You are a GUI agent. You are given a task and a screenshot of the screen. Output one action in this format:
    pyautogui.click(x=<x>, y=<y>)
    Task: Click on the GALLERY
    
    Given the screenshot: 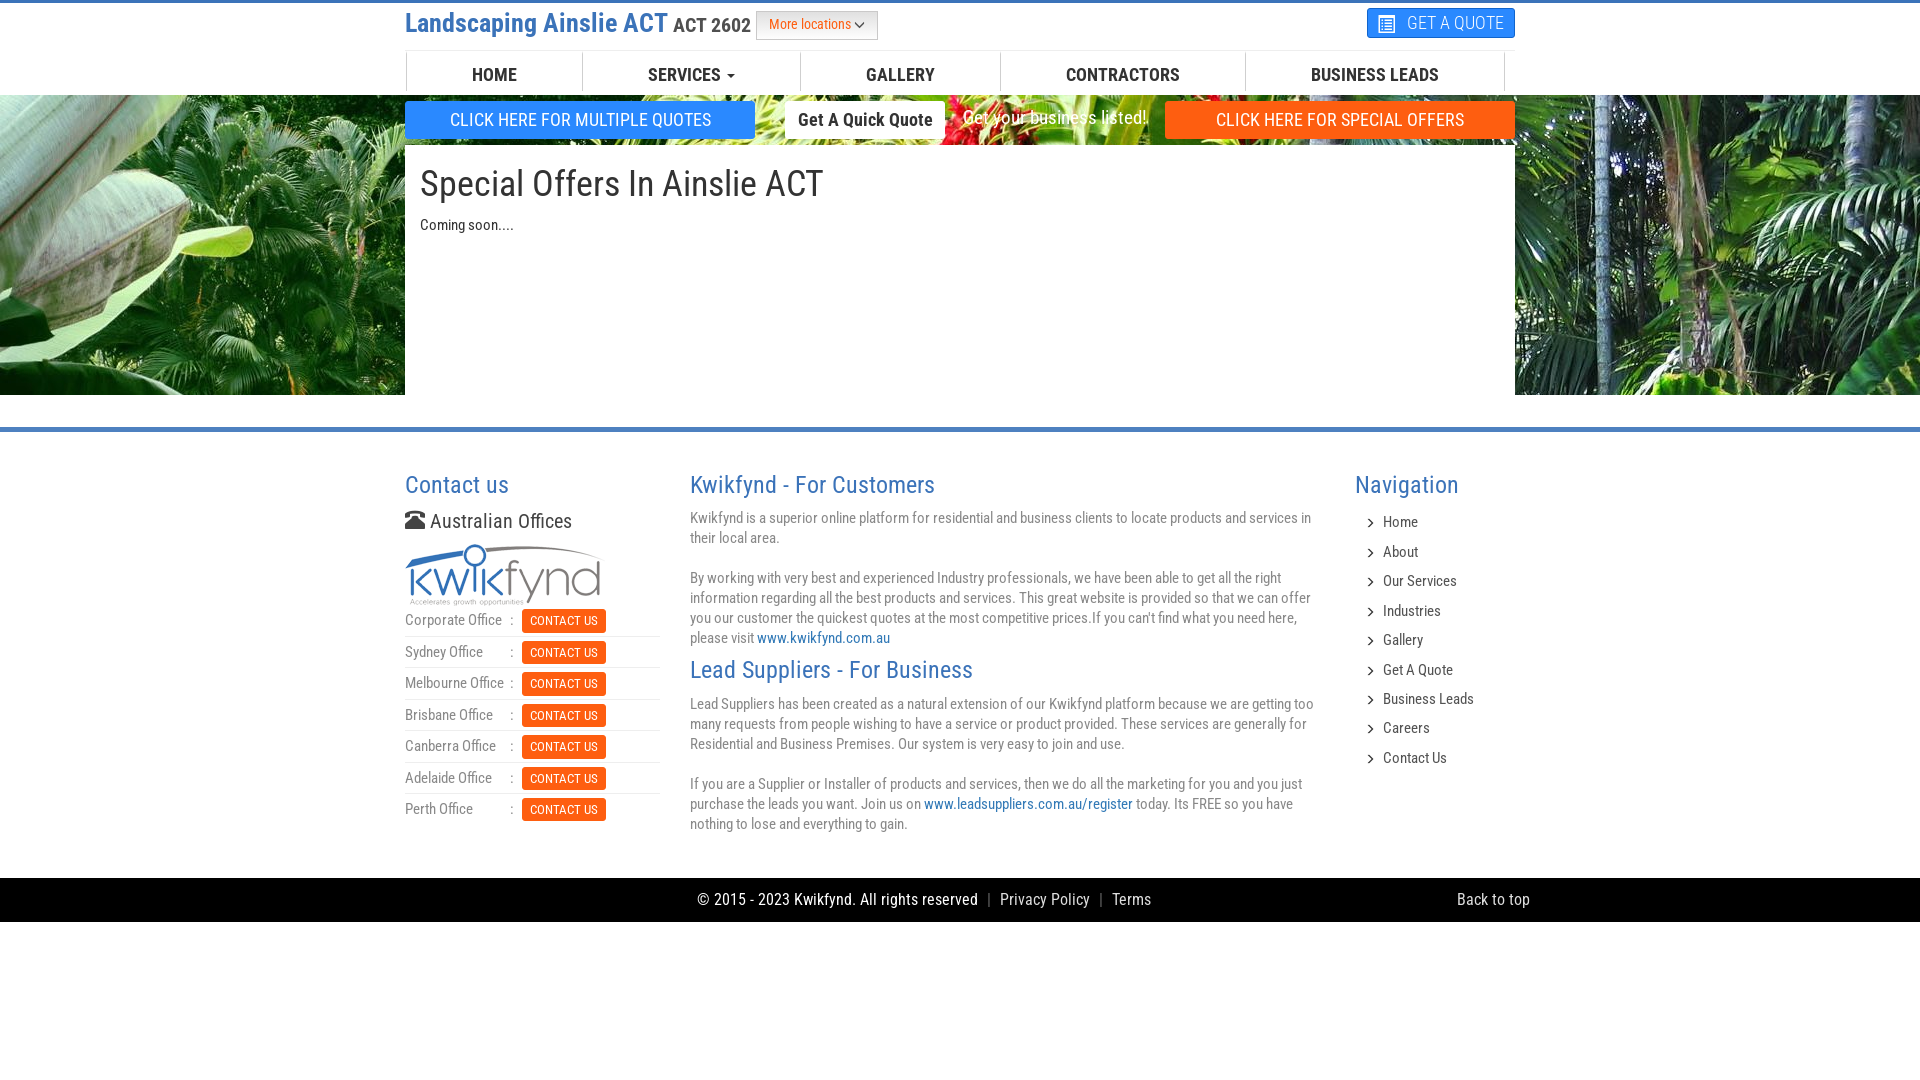 What is the action you would take?
    pyautogui.click(x=900, y=75)
    